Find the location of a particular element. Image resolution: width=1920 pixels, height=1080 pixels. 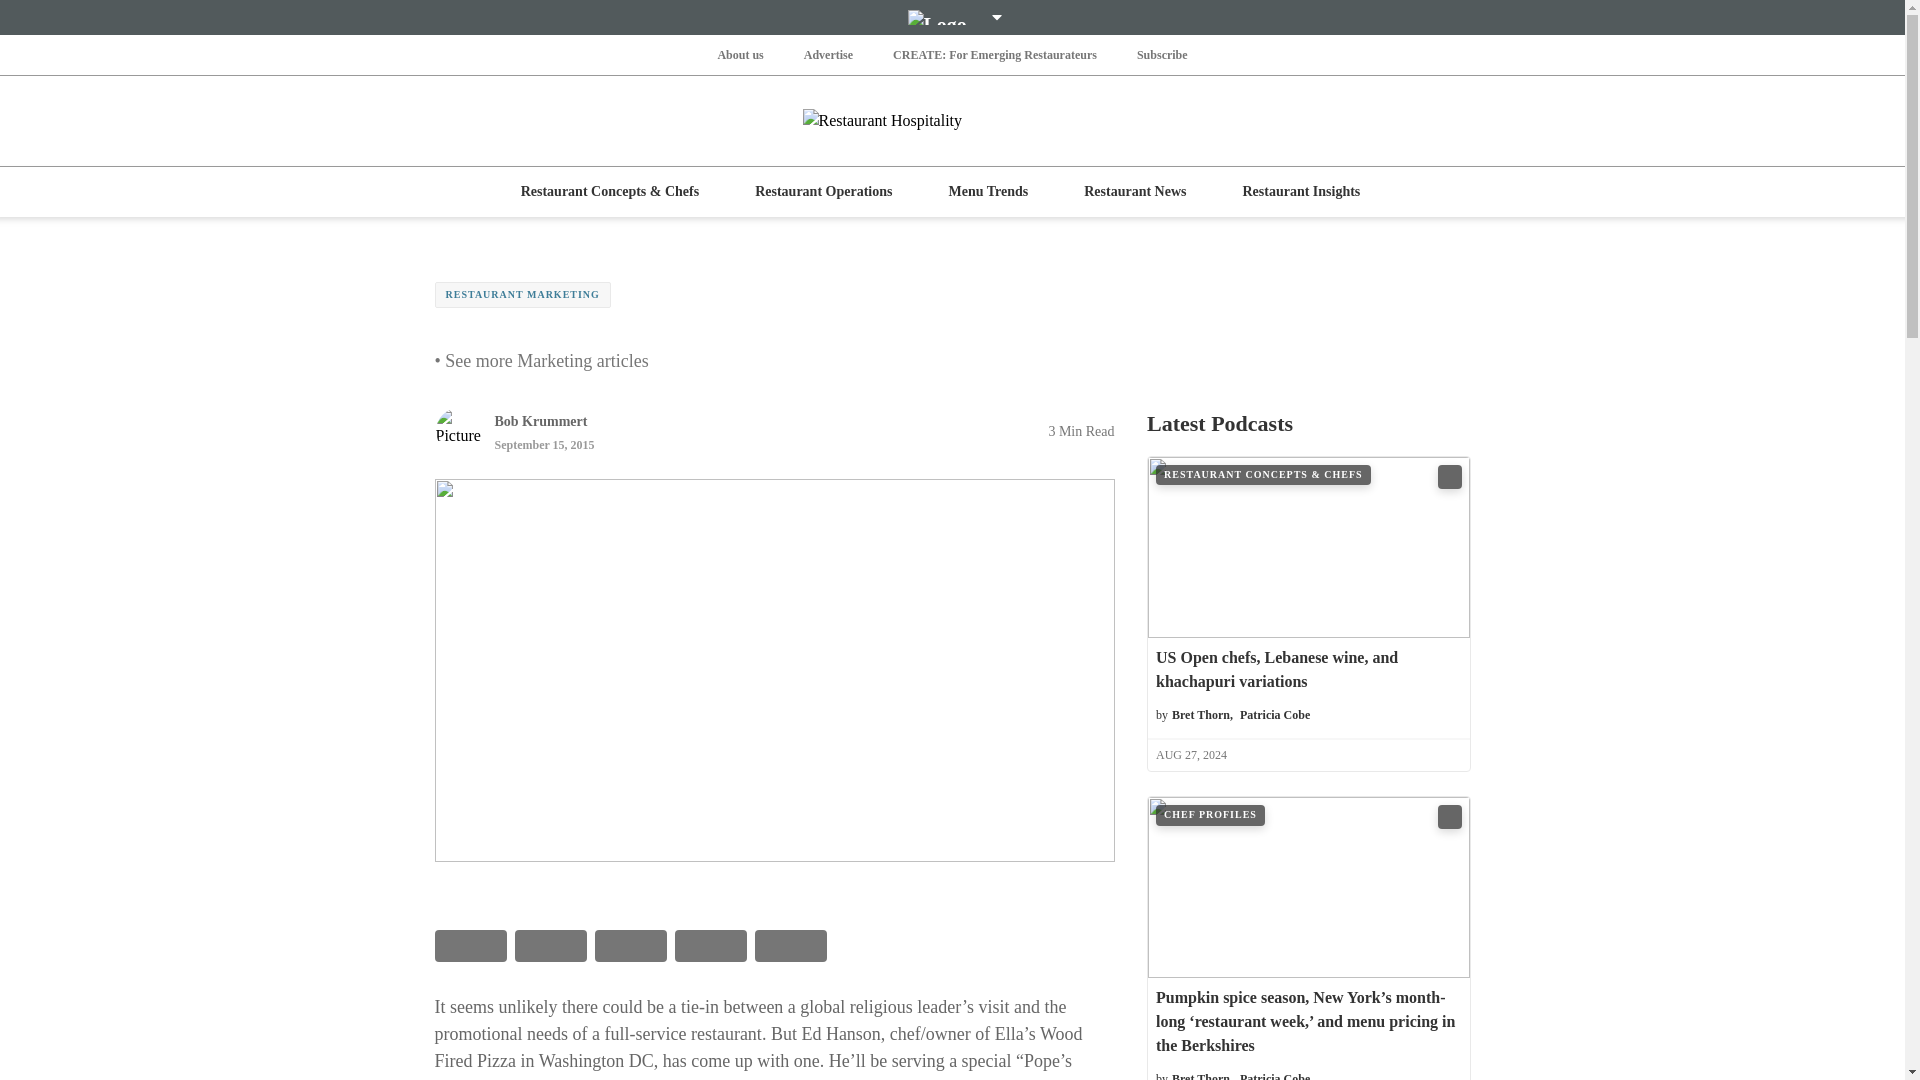

Picture of Bob Krummert is located at coordinates (457, 430).